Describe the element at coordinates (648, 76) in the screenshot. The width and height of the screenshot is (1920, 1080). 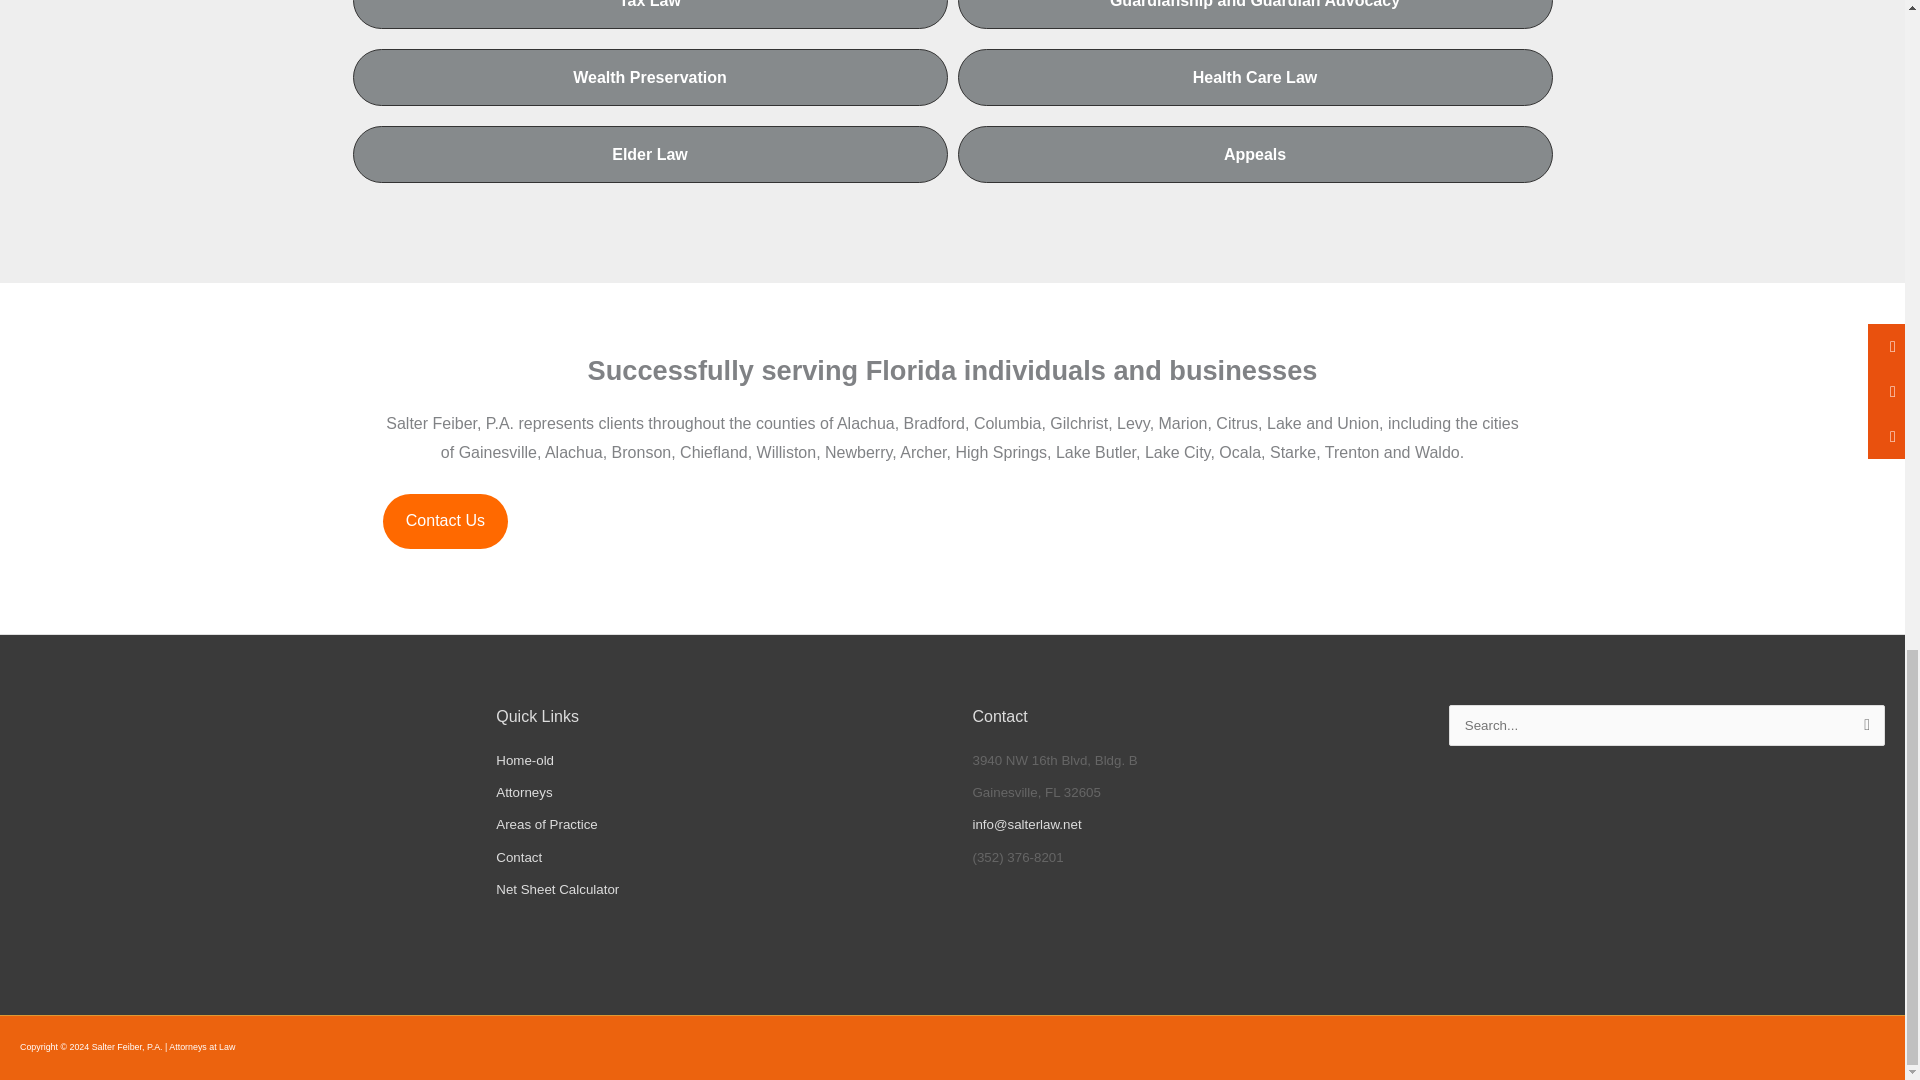
I see `Wealth Preservation` at that location.